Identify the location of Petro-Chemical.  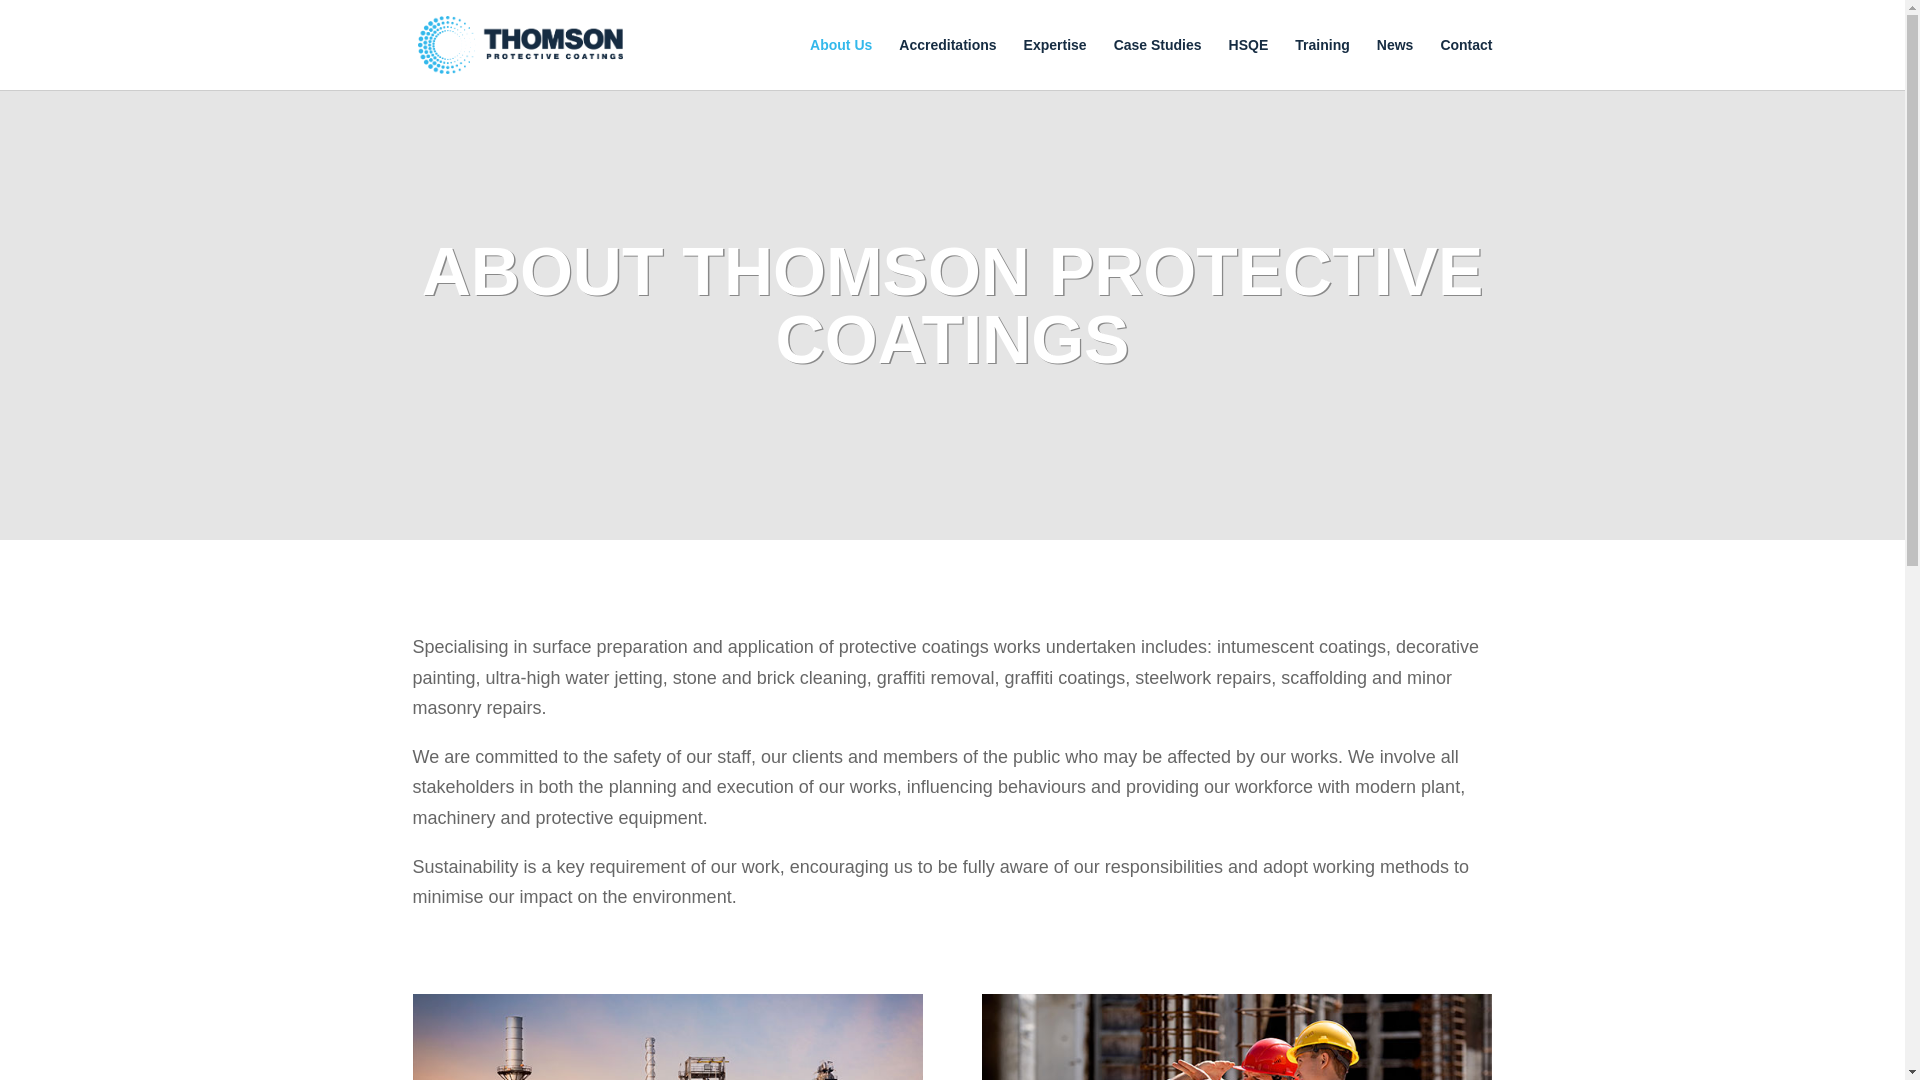
(666, 1036).